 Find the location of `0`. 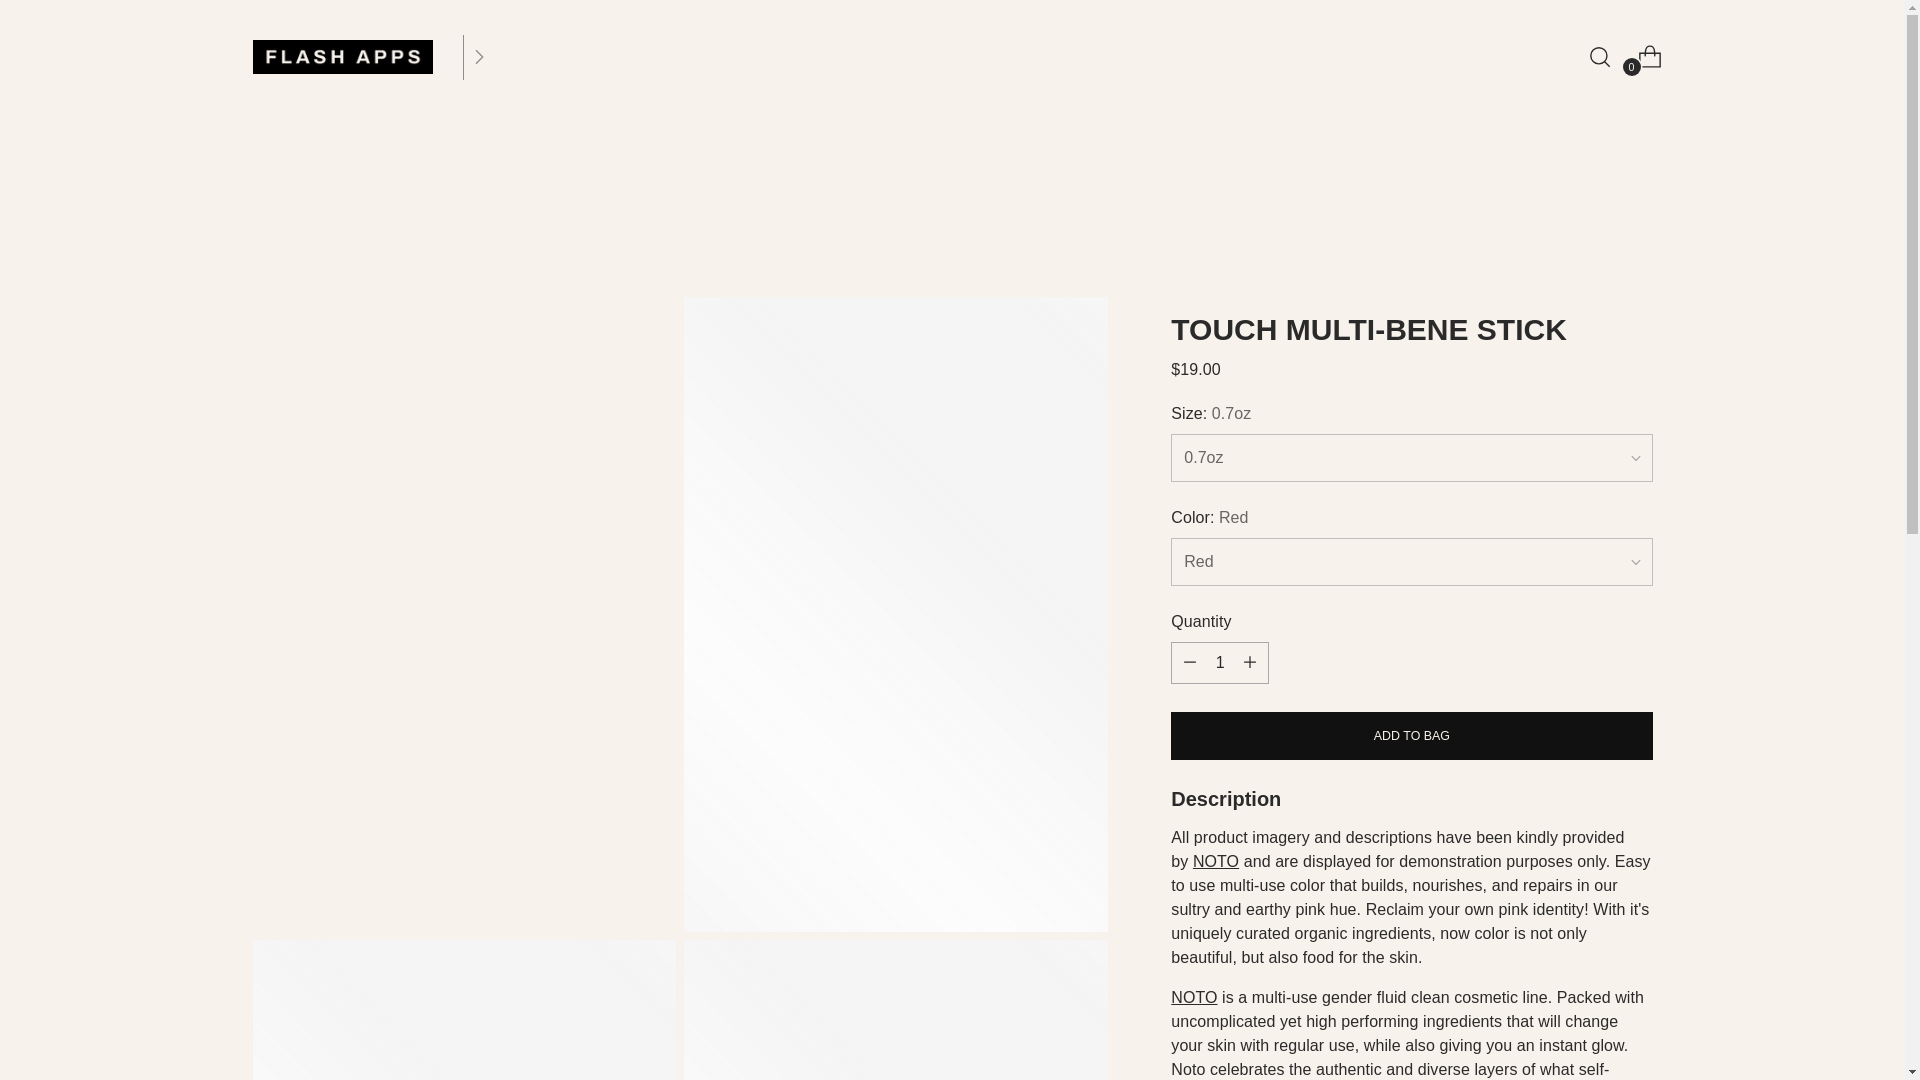

0 is located at coordinates (1642, 56).